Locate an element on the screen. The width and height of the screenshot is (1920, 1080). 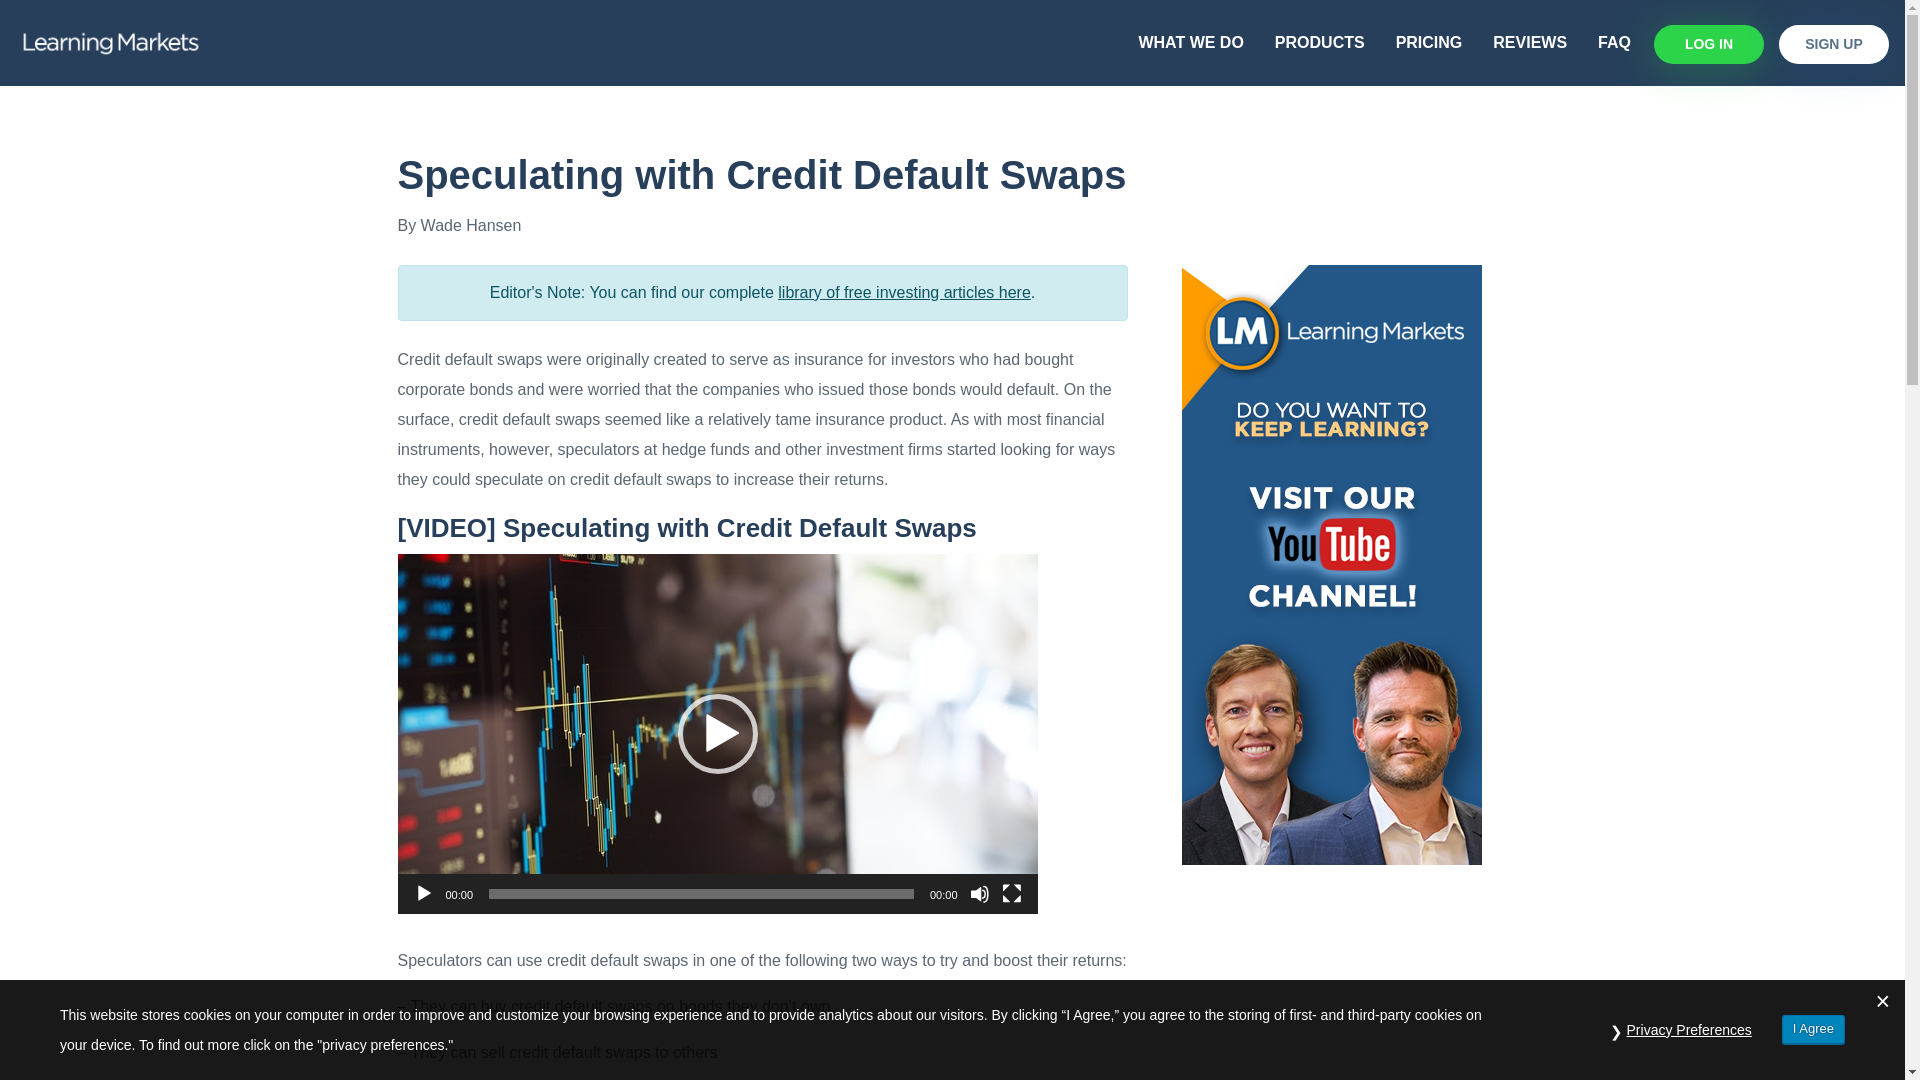
FAQ is located at coordinates (1614, 42).